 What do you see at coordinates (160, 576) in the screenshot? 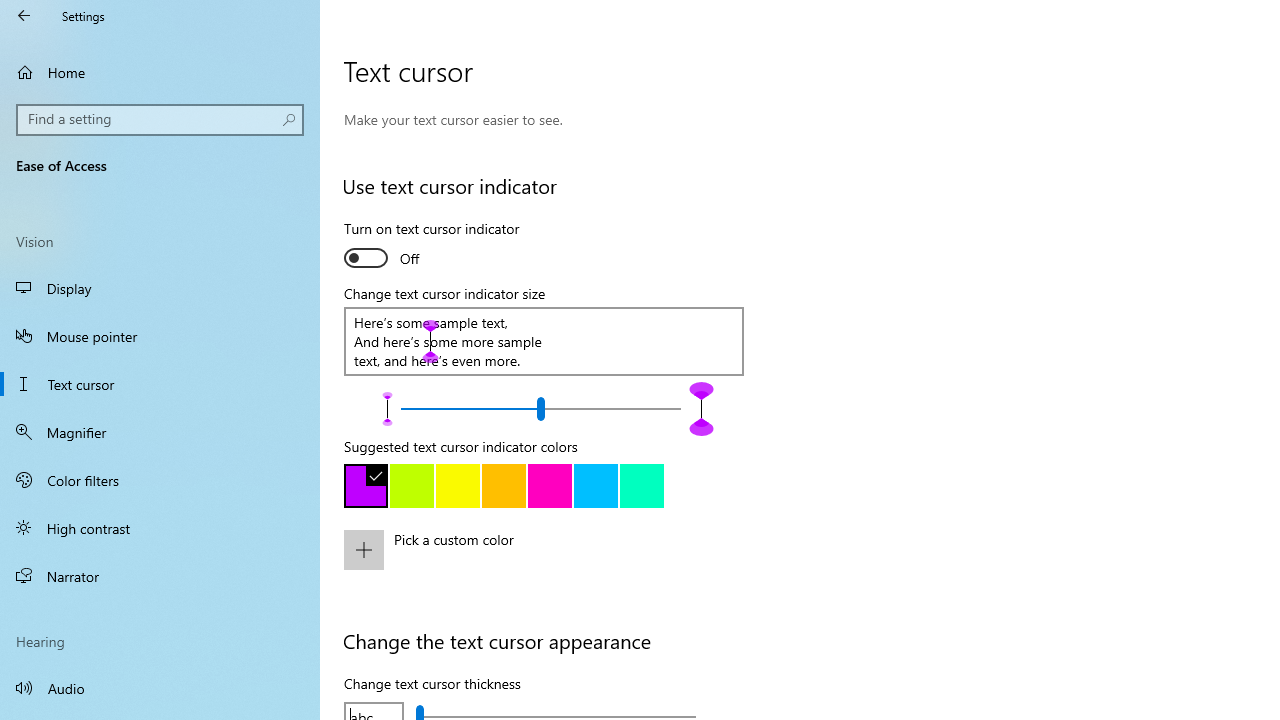
I see `Narrator` at bounding box center [160, 576].